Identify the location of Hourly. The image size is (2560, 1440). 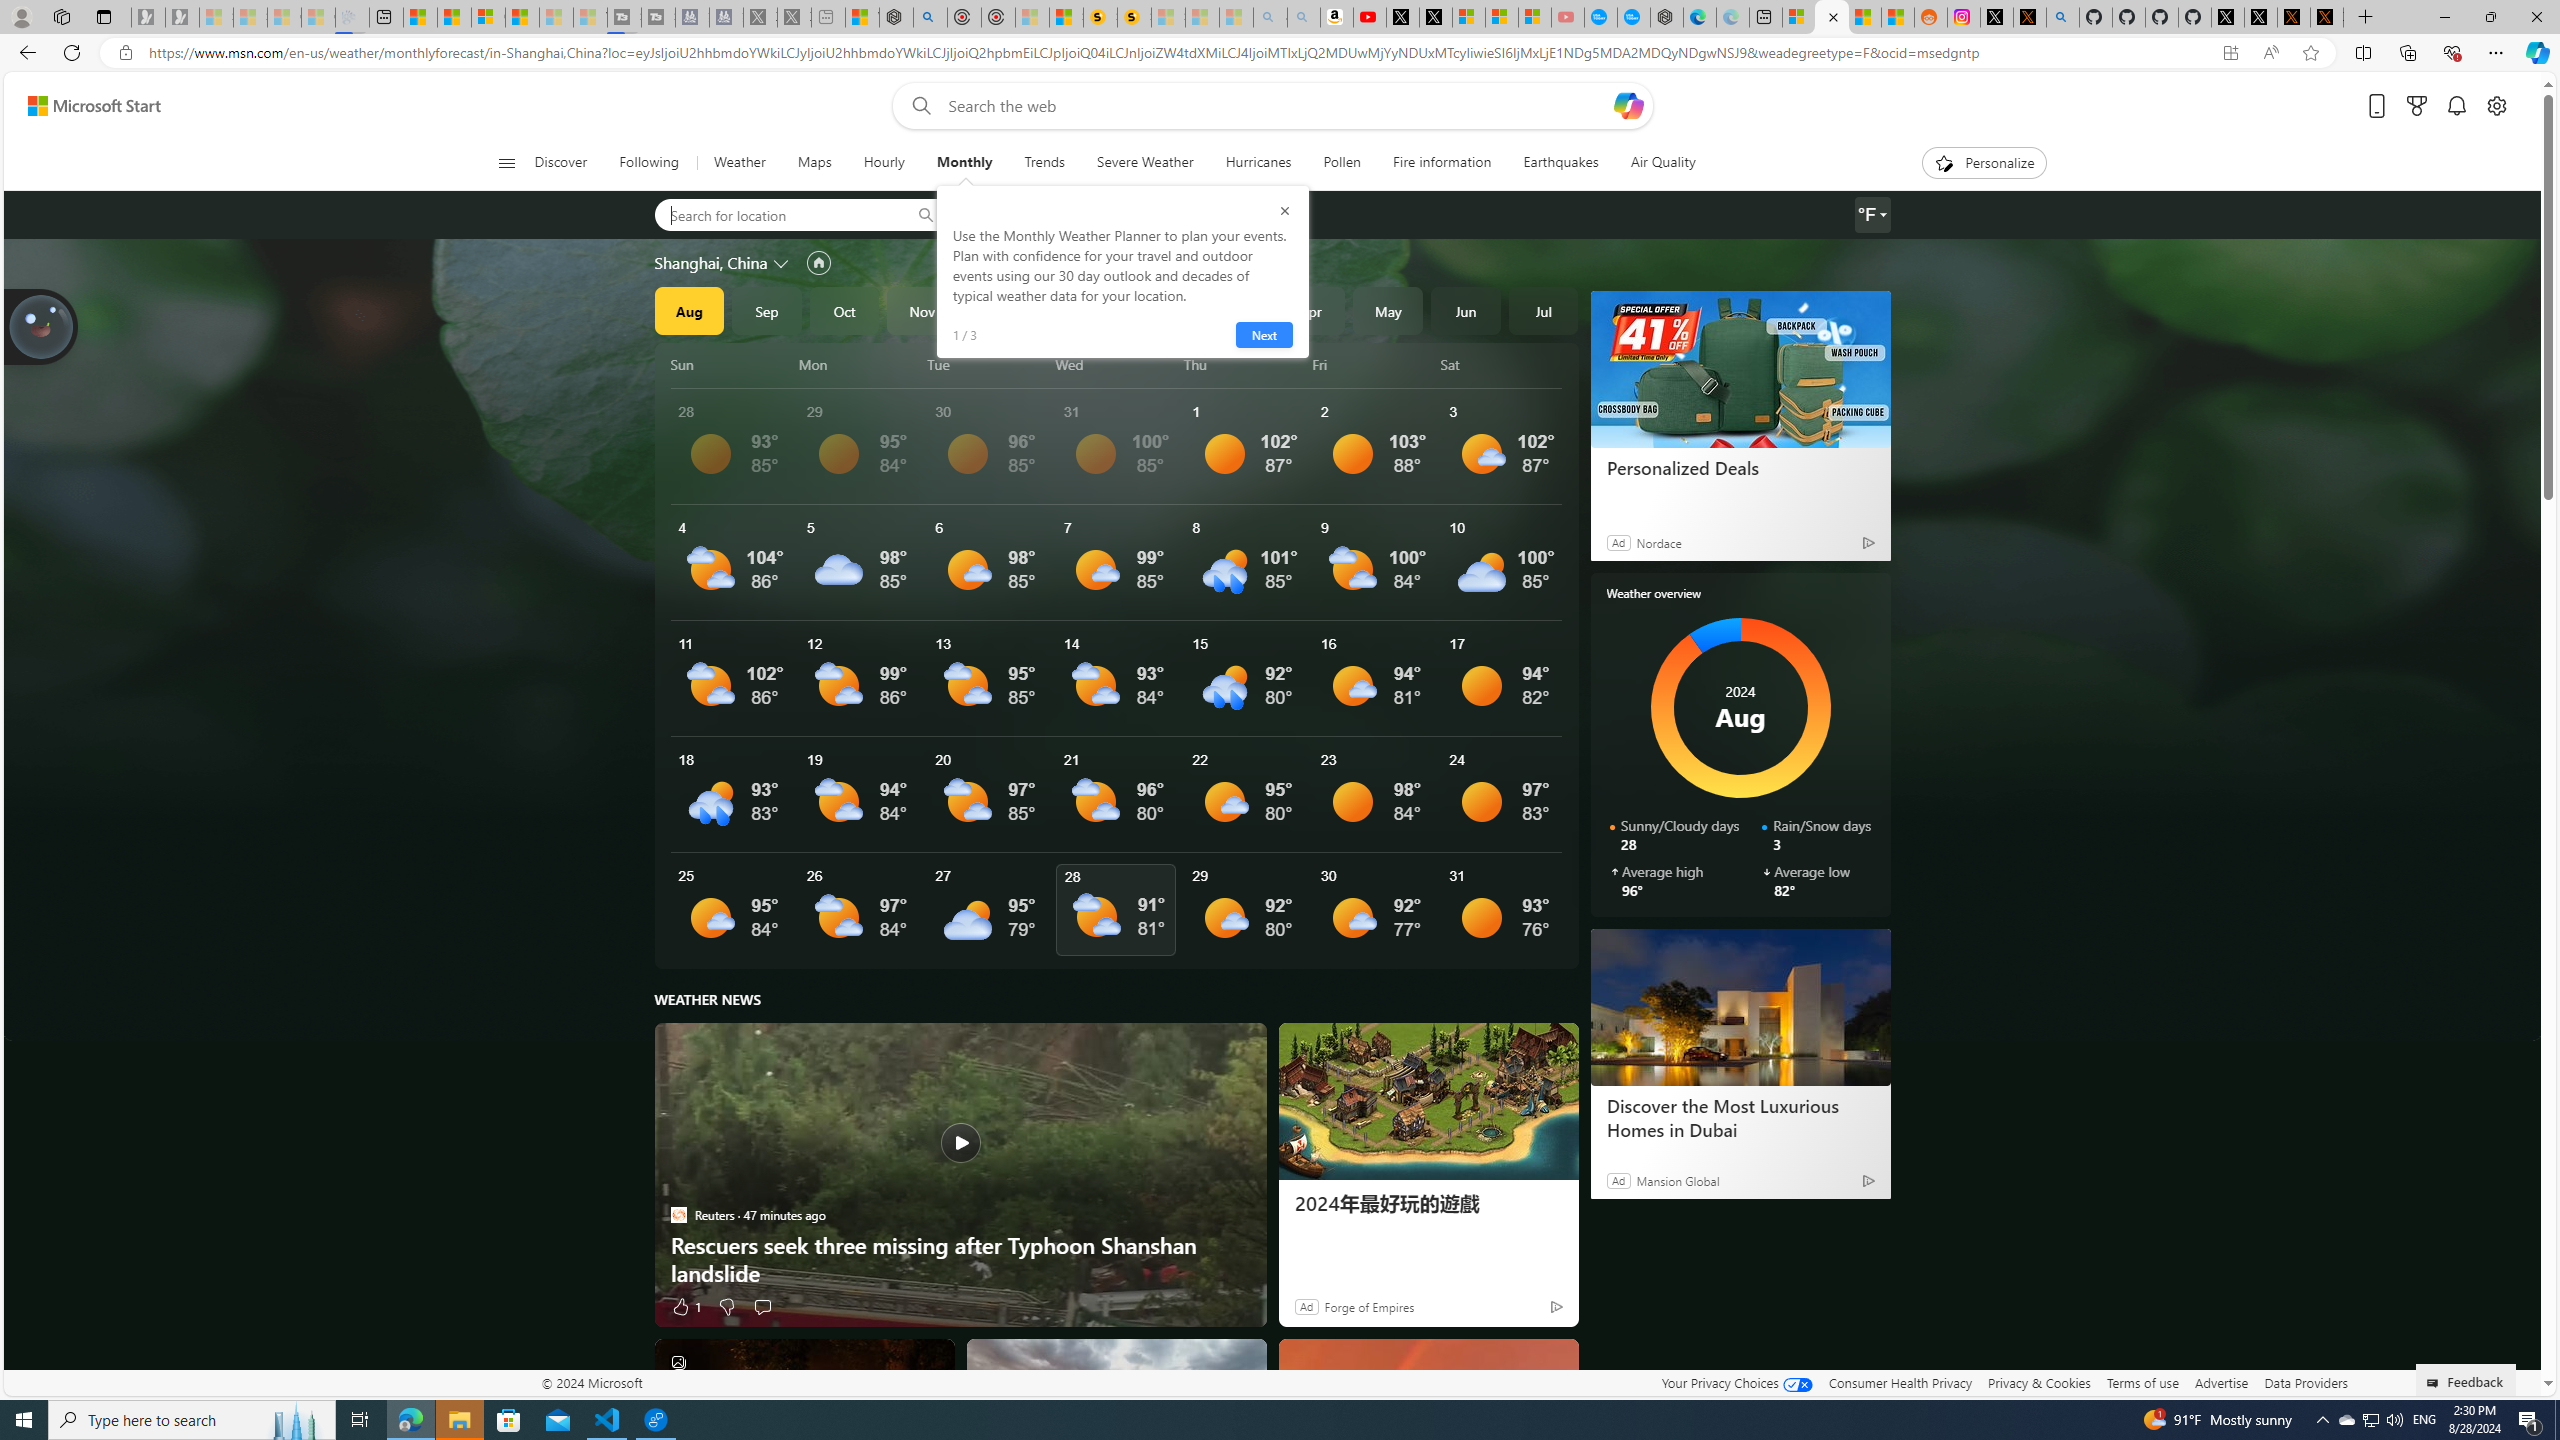
(884, 163).